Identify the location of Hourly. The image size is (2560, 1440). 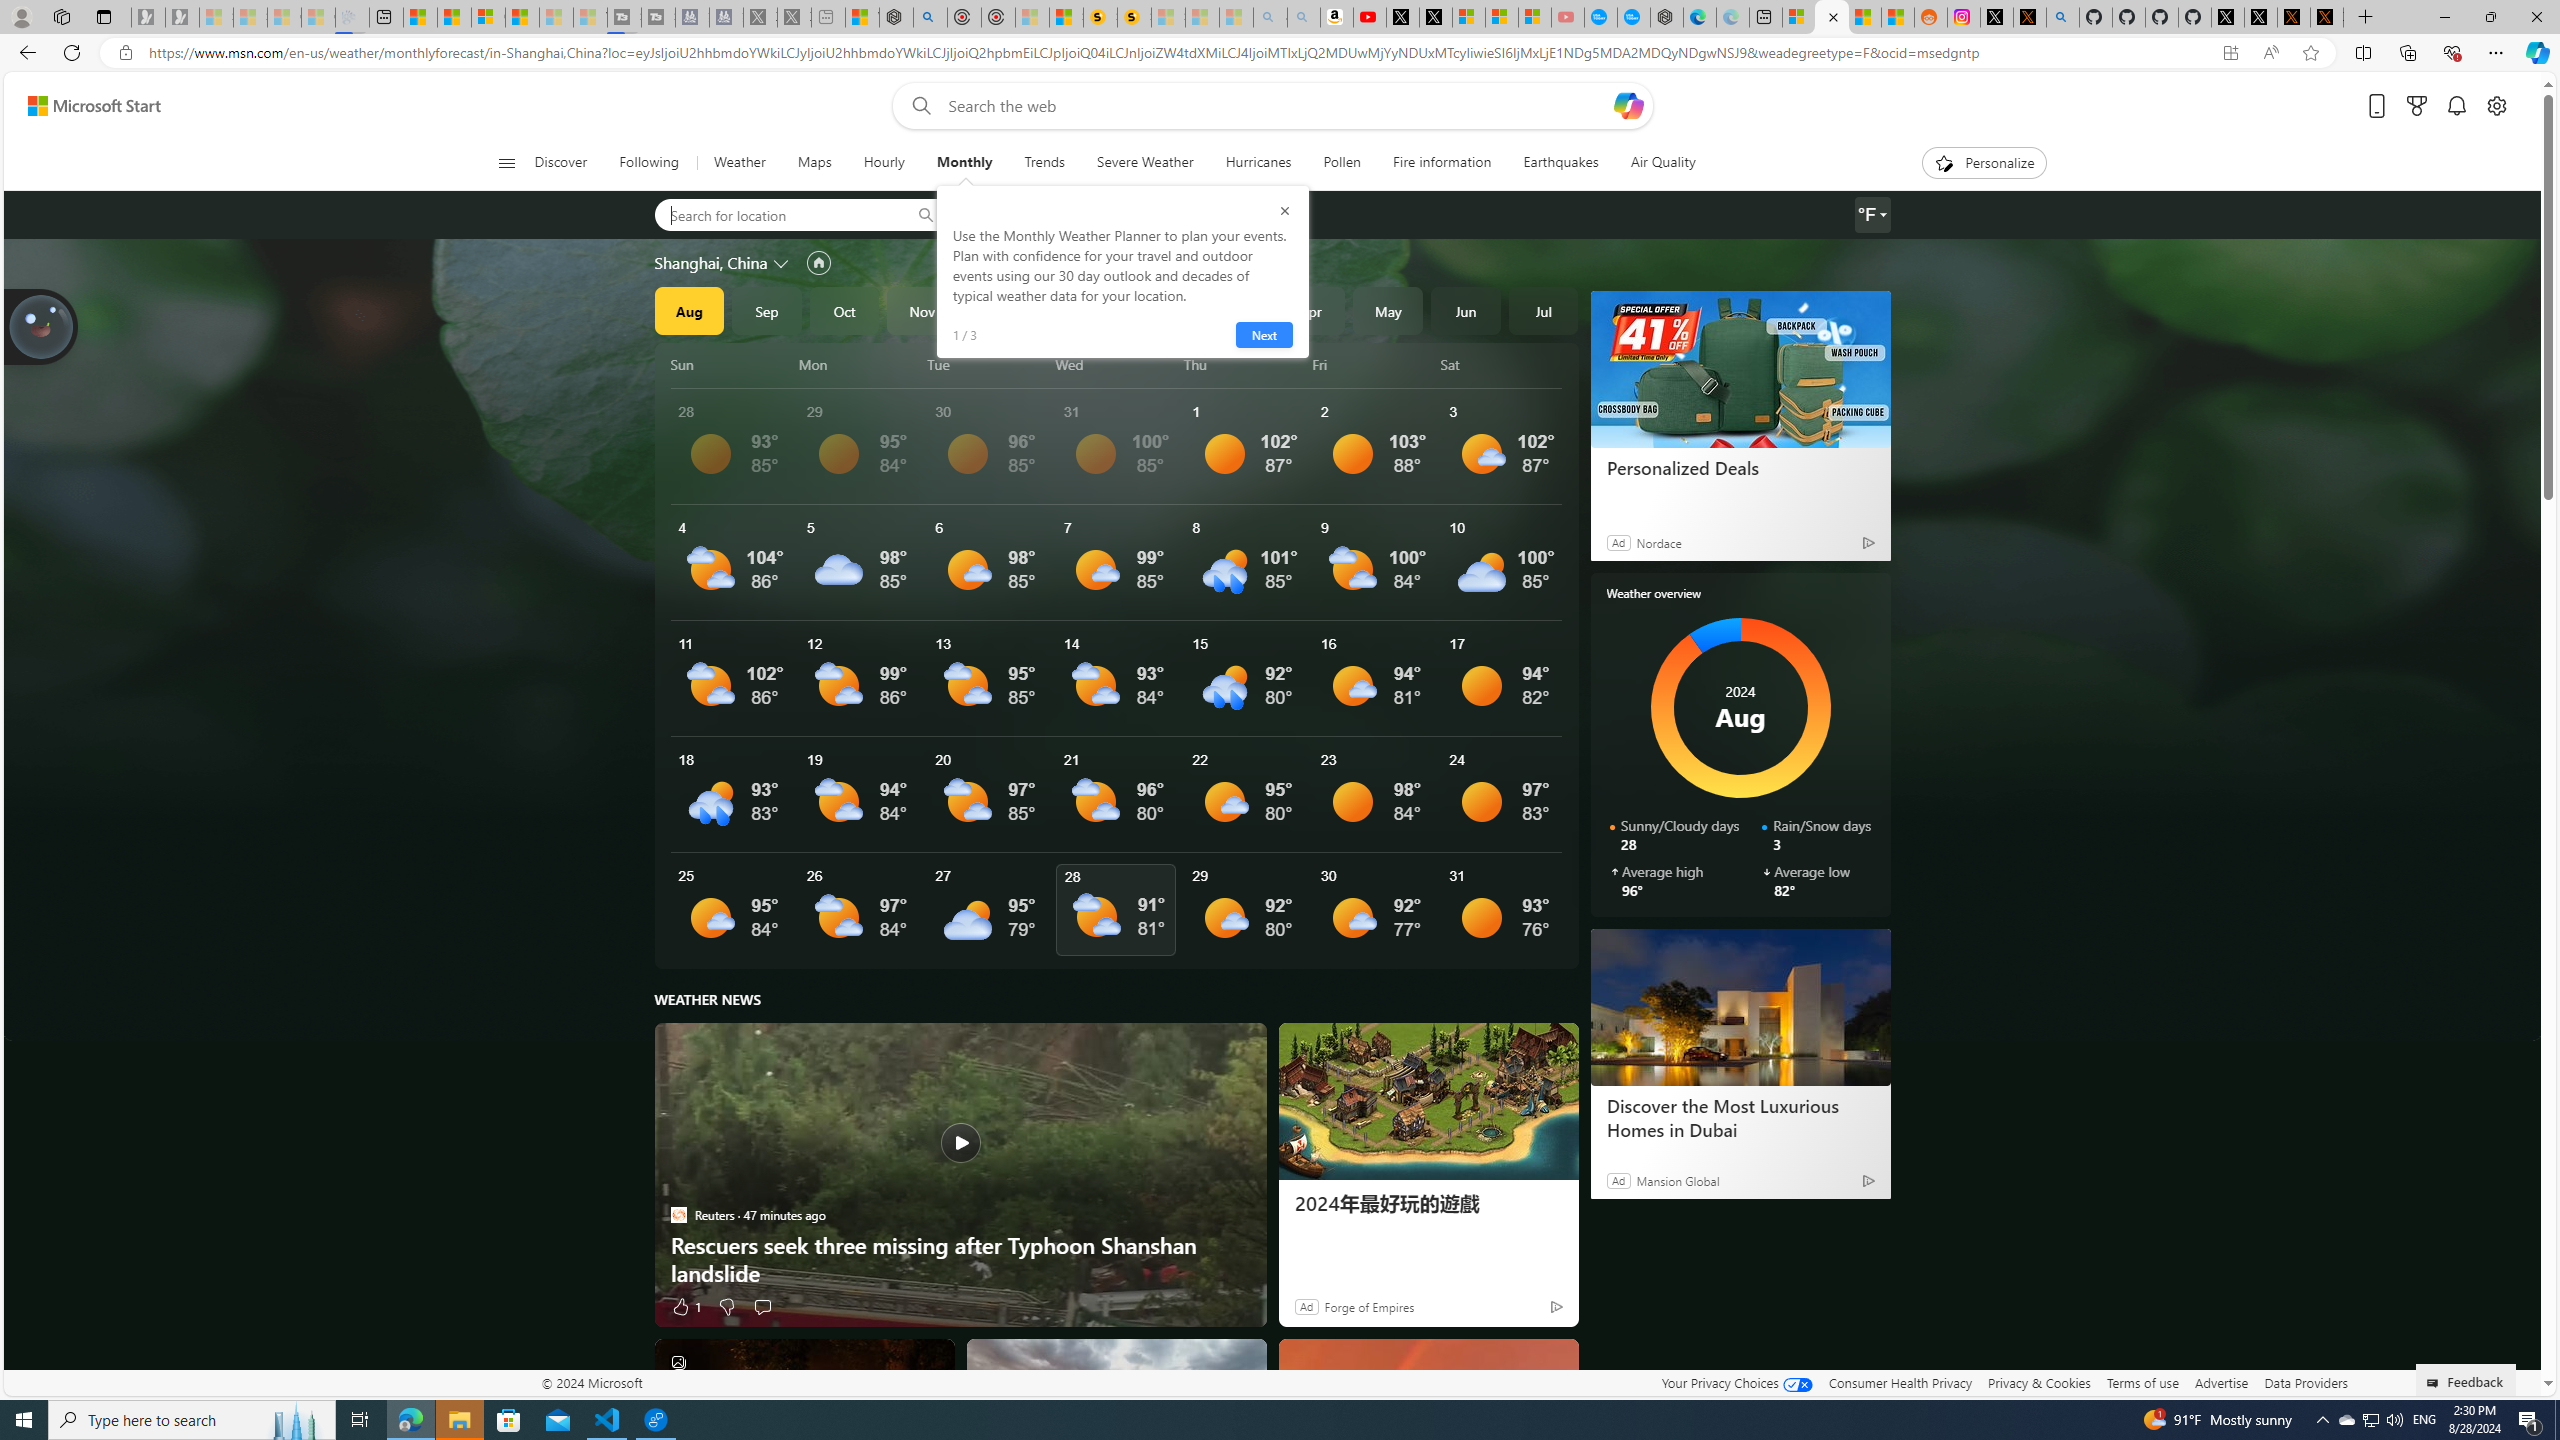
(884, 163).